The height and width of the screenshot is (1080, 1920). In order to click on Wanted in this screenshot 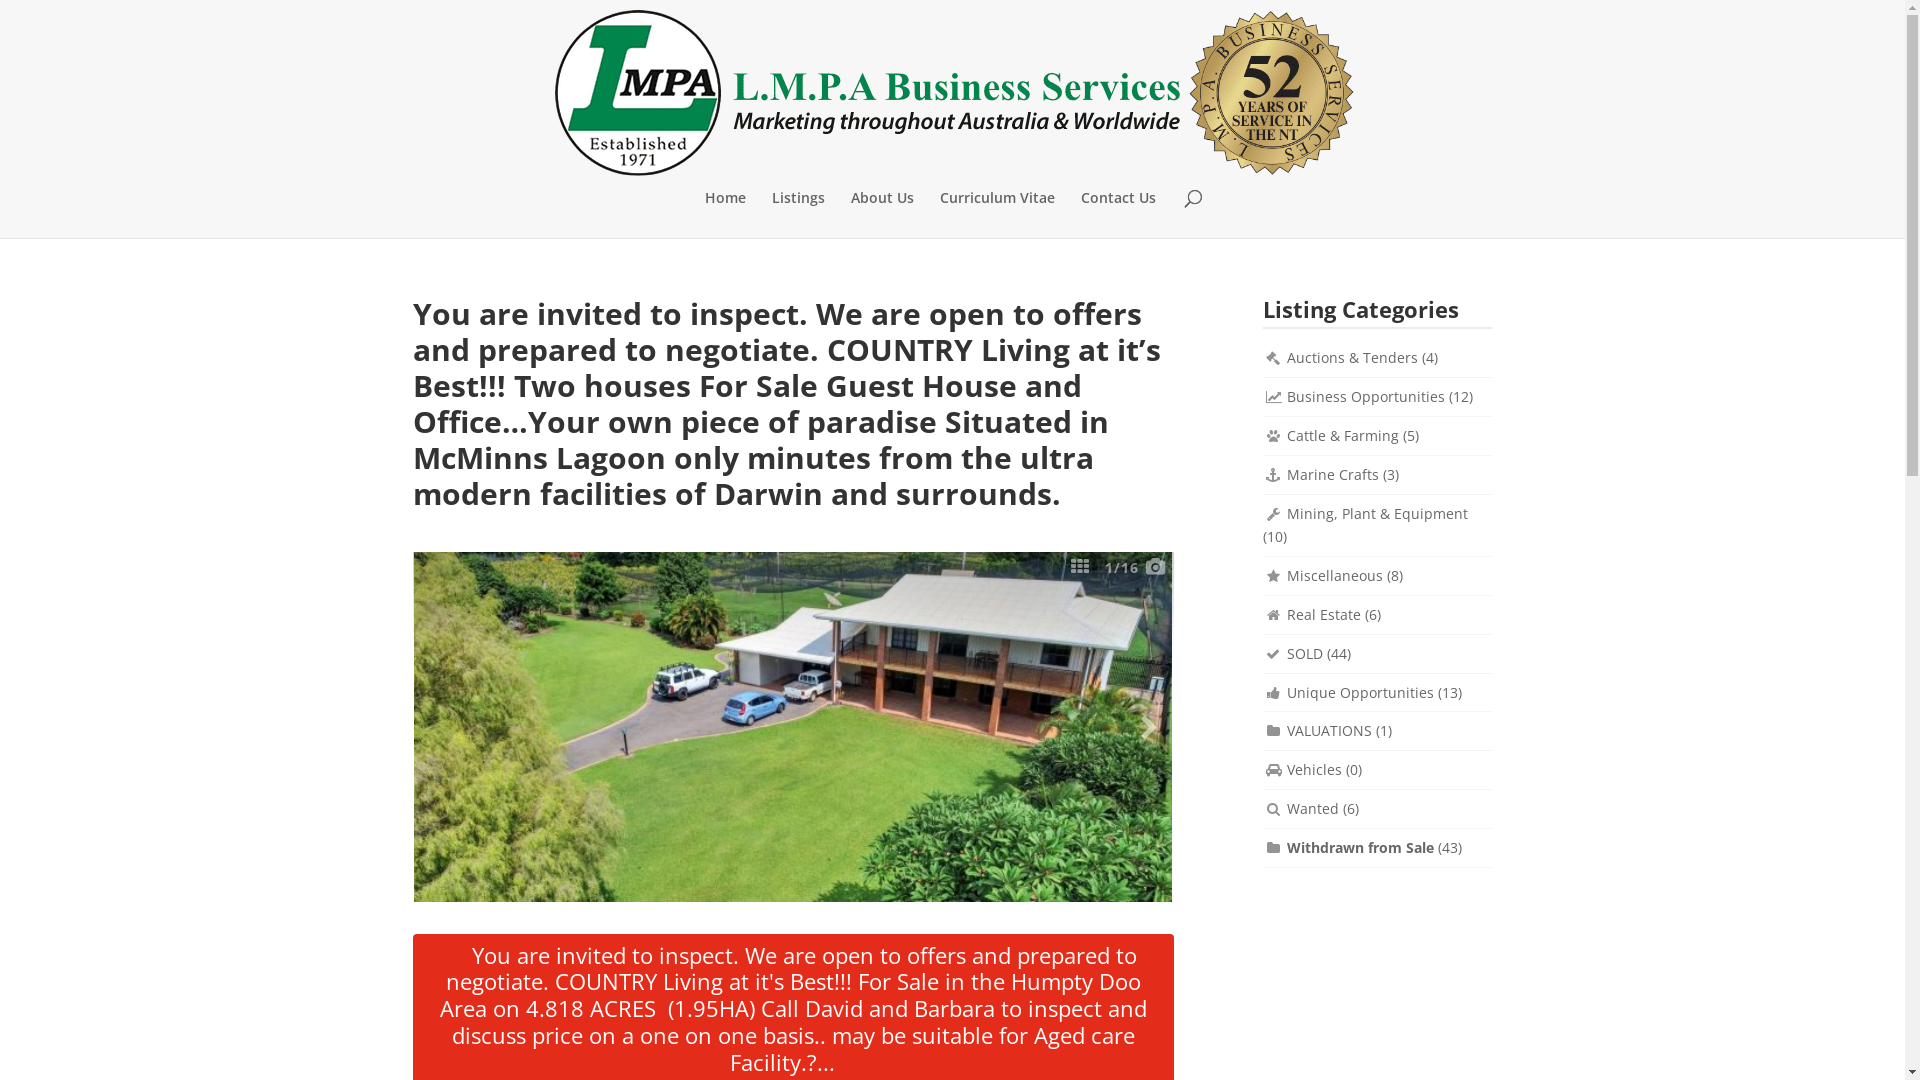, I will do `click(1313, 808)`.